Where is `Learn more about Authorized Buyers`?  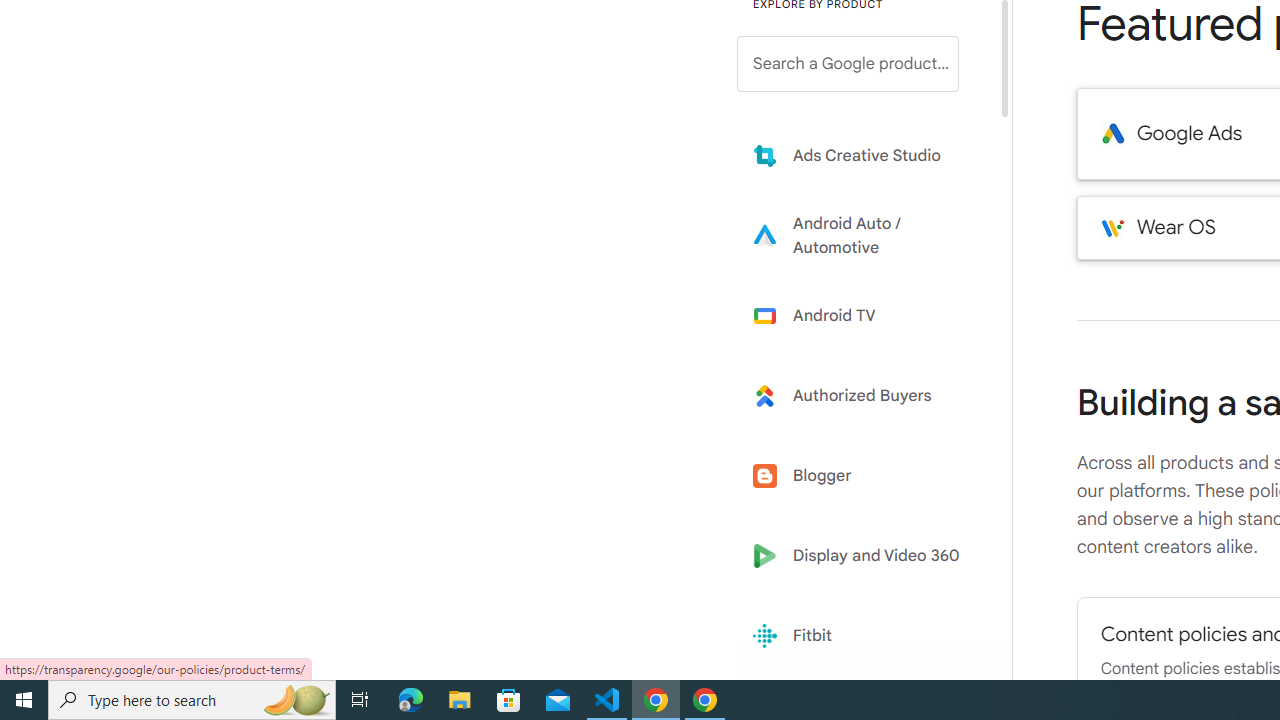 Learn more about Authorized Buyers is located at coordinates (862, 396).